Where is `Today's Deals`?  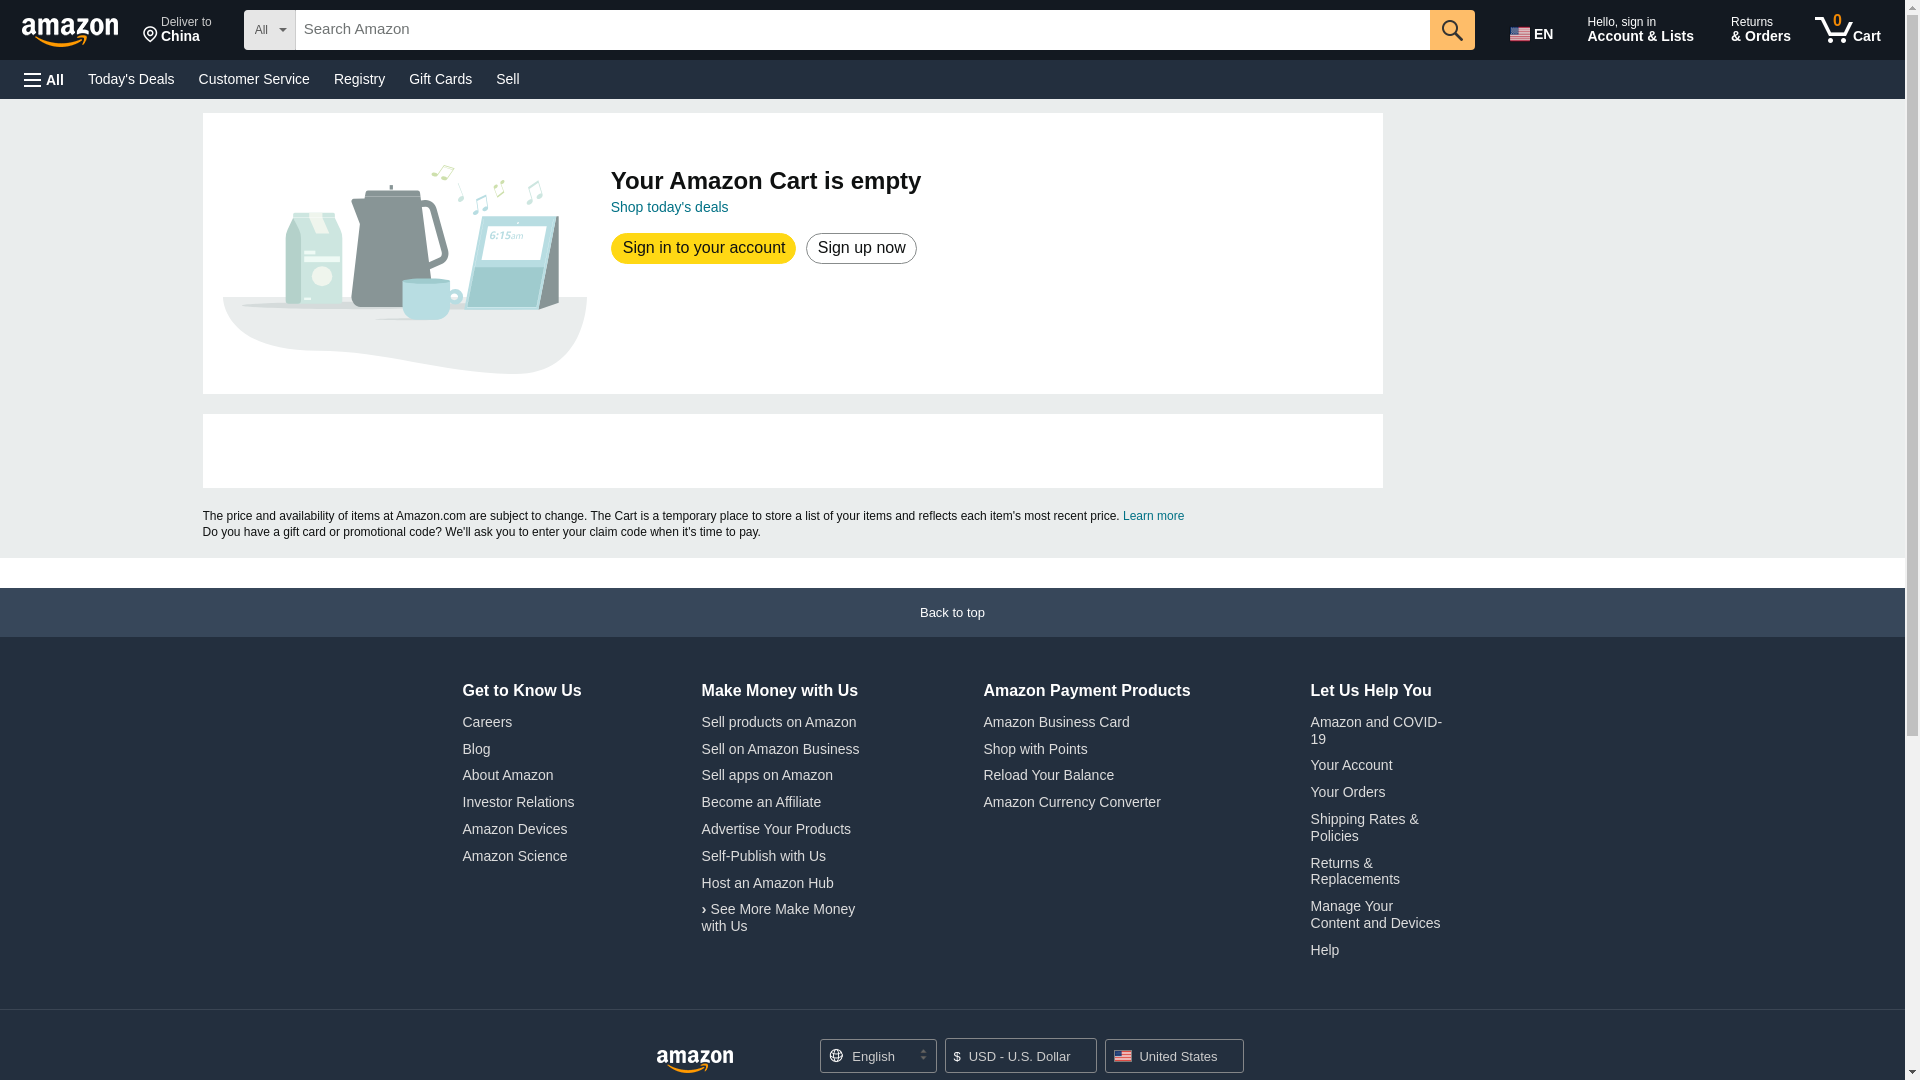 Today's Deals is located at coordinates (131, 78).